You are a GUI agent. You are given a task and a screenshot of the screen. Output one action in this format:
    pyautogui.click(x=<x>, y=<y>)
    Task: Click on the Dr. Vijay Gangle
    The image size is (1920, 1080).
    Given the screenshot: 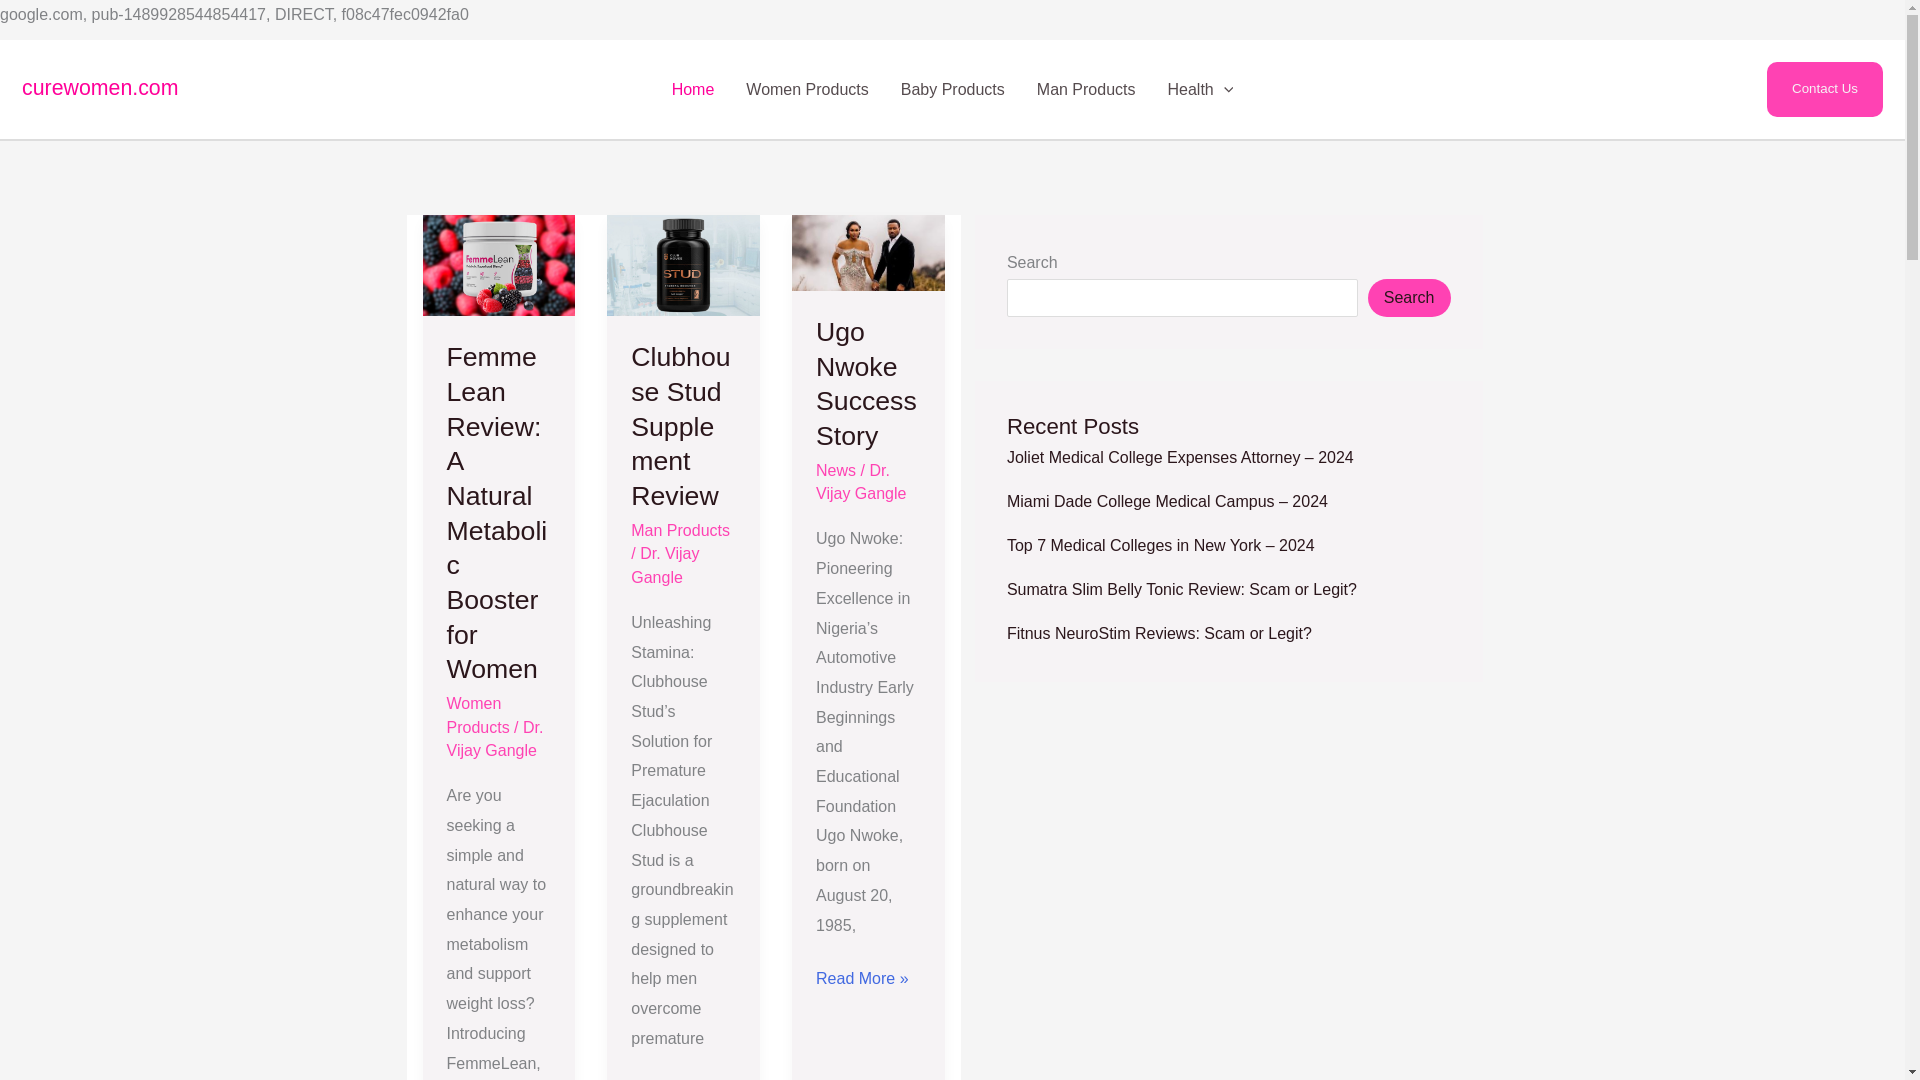 What is the action you would take?
    pyautogui.click(x=861, y=482)
    